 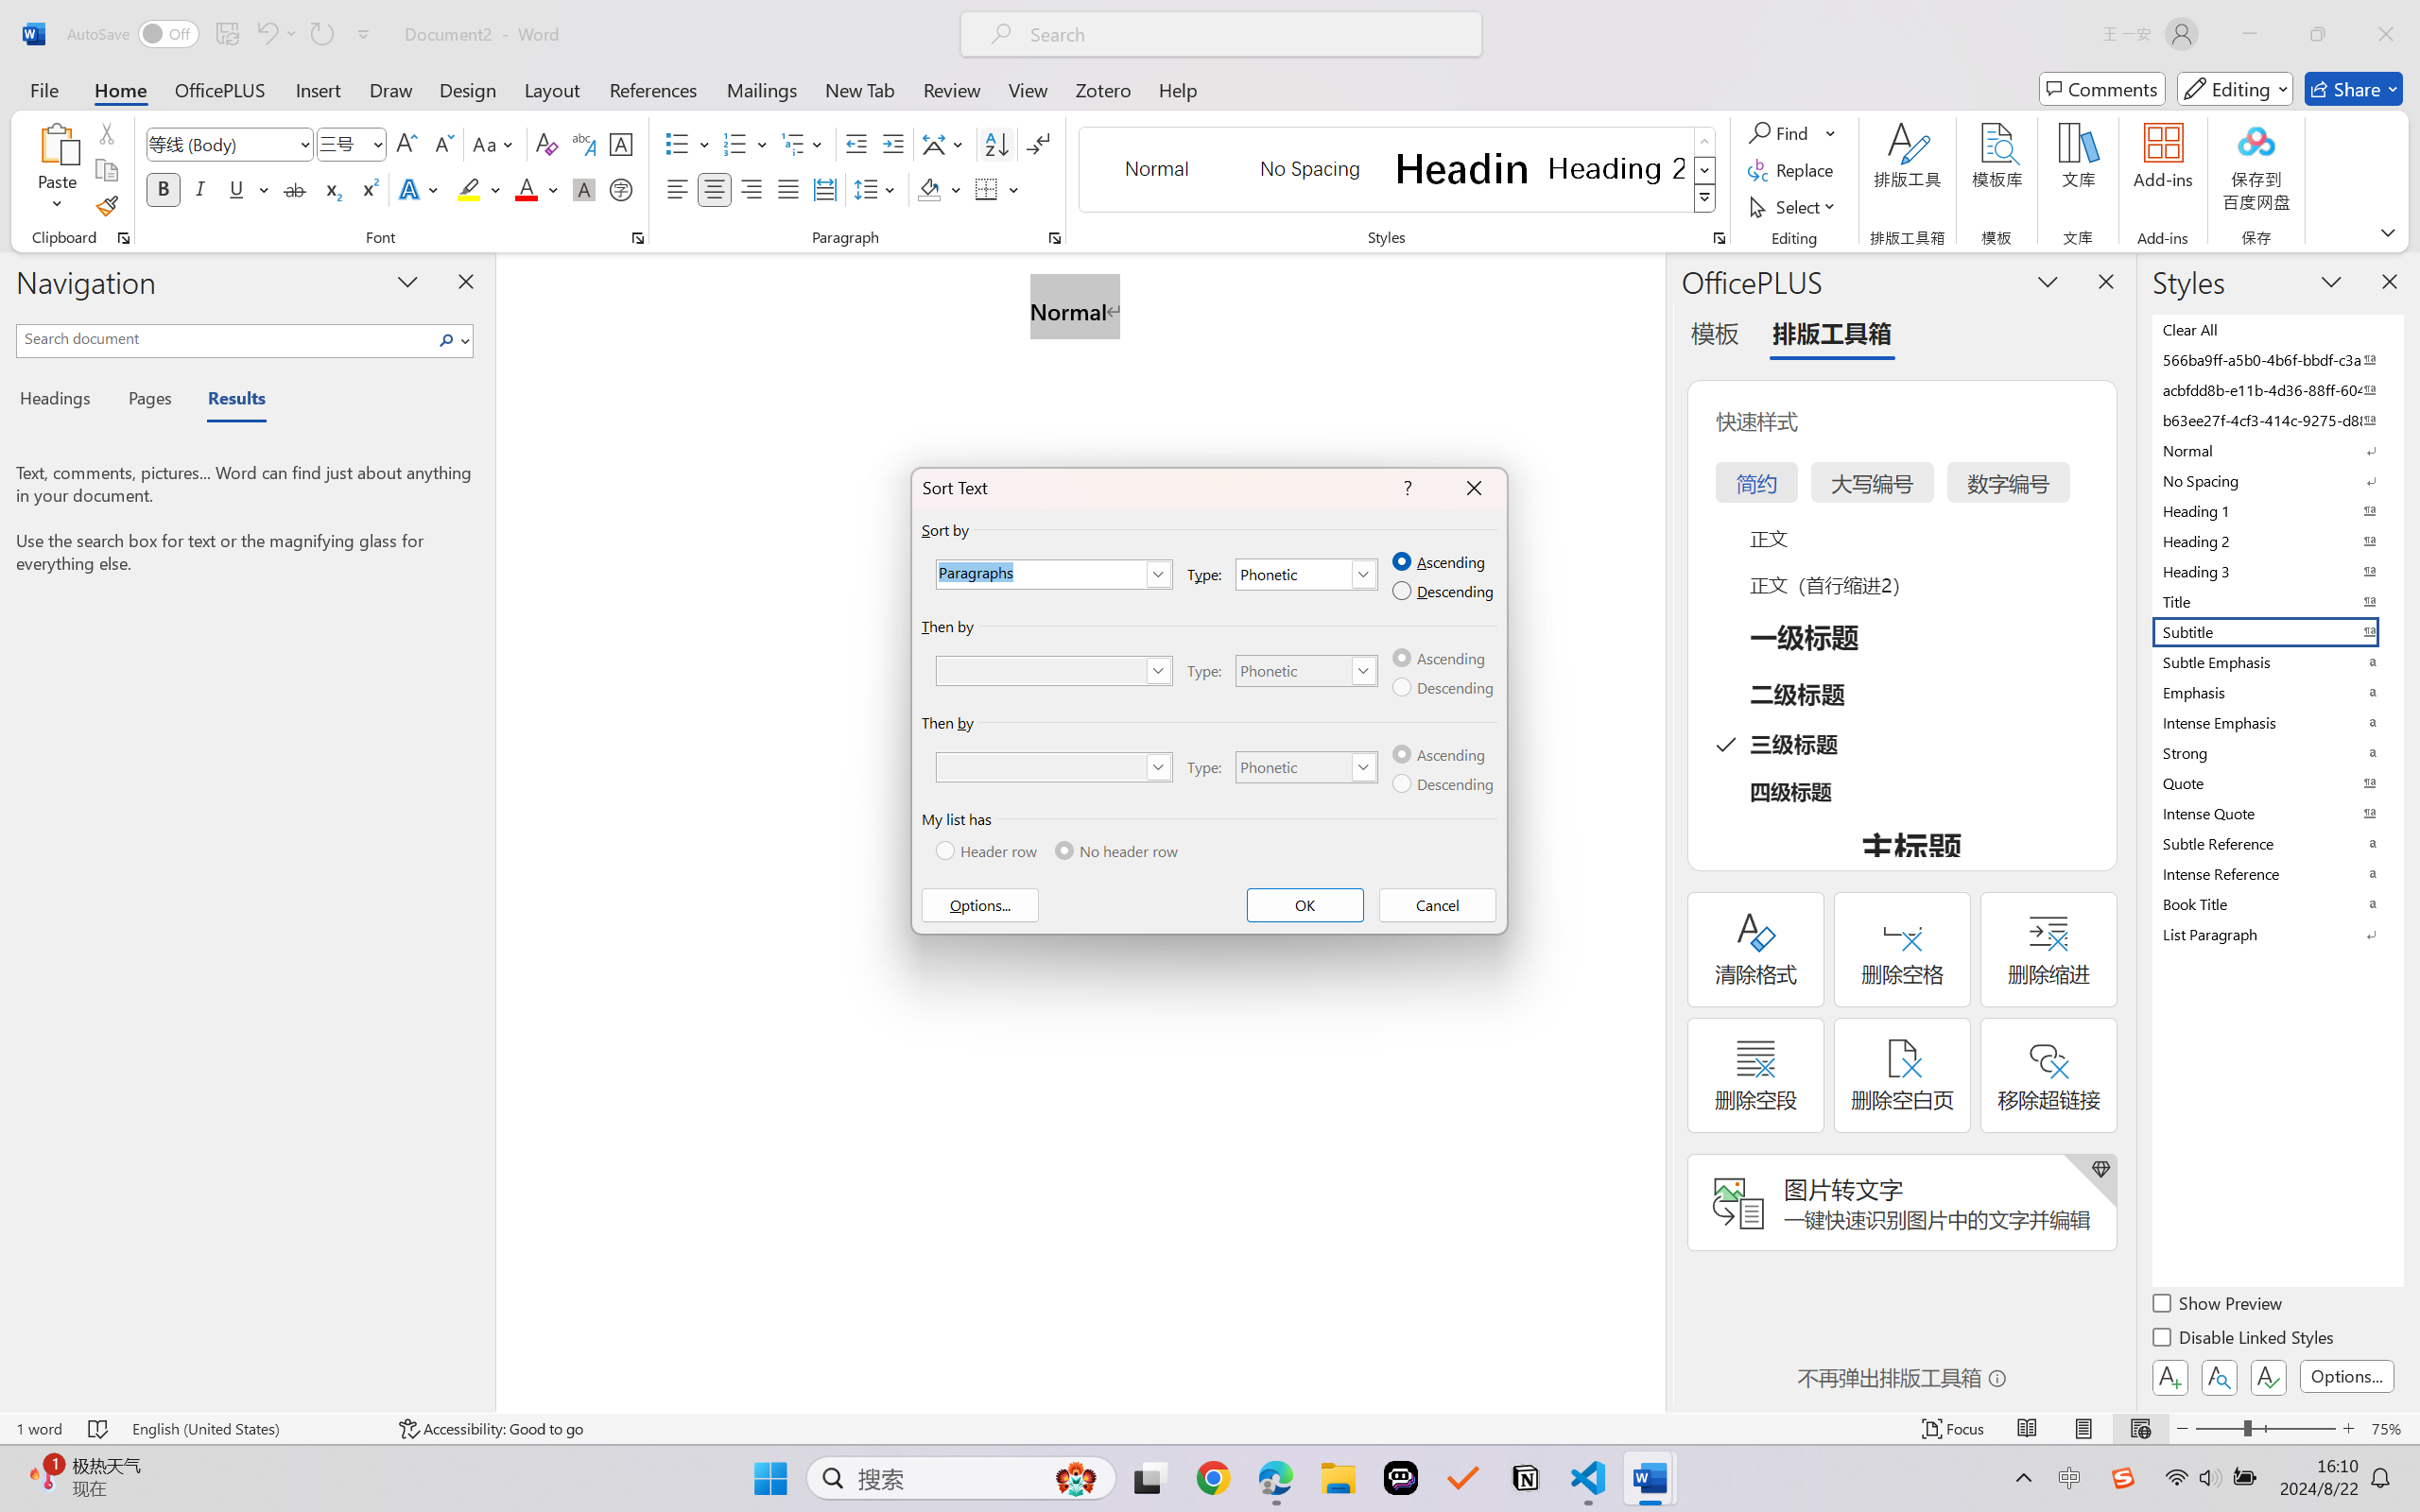 I want to click on Task Pane Options, so click(x=2048, y=281).